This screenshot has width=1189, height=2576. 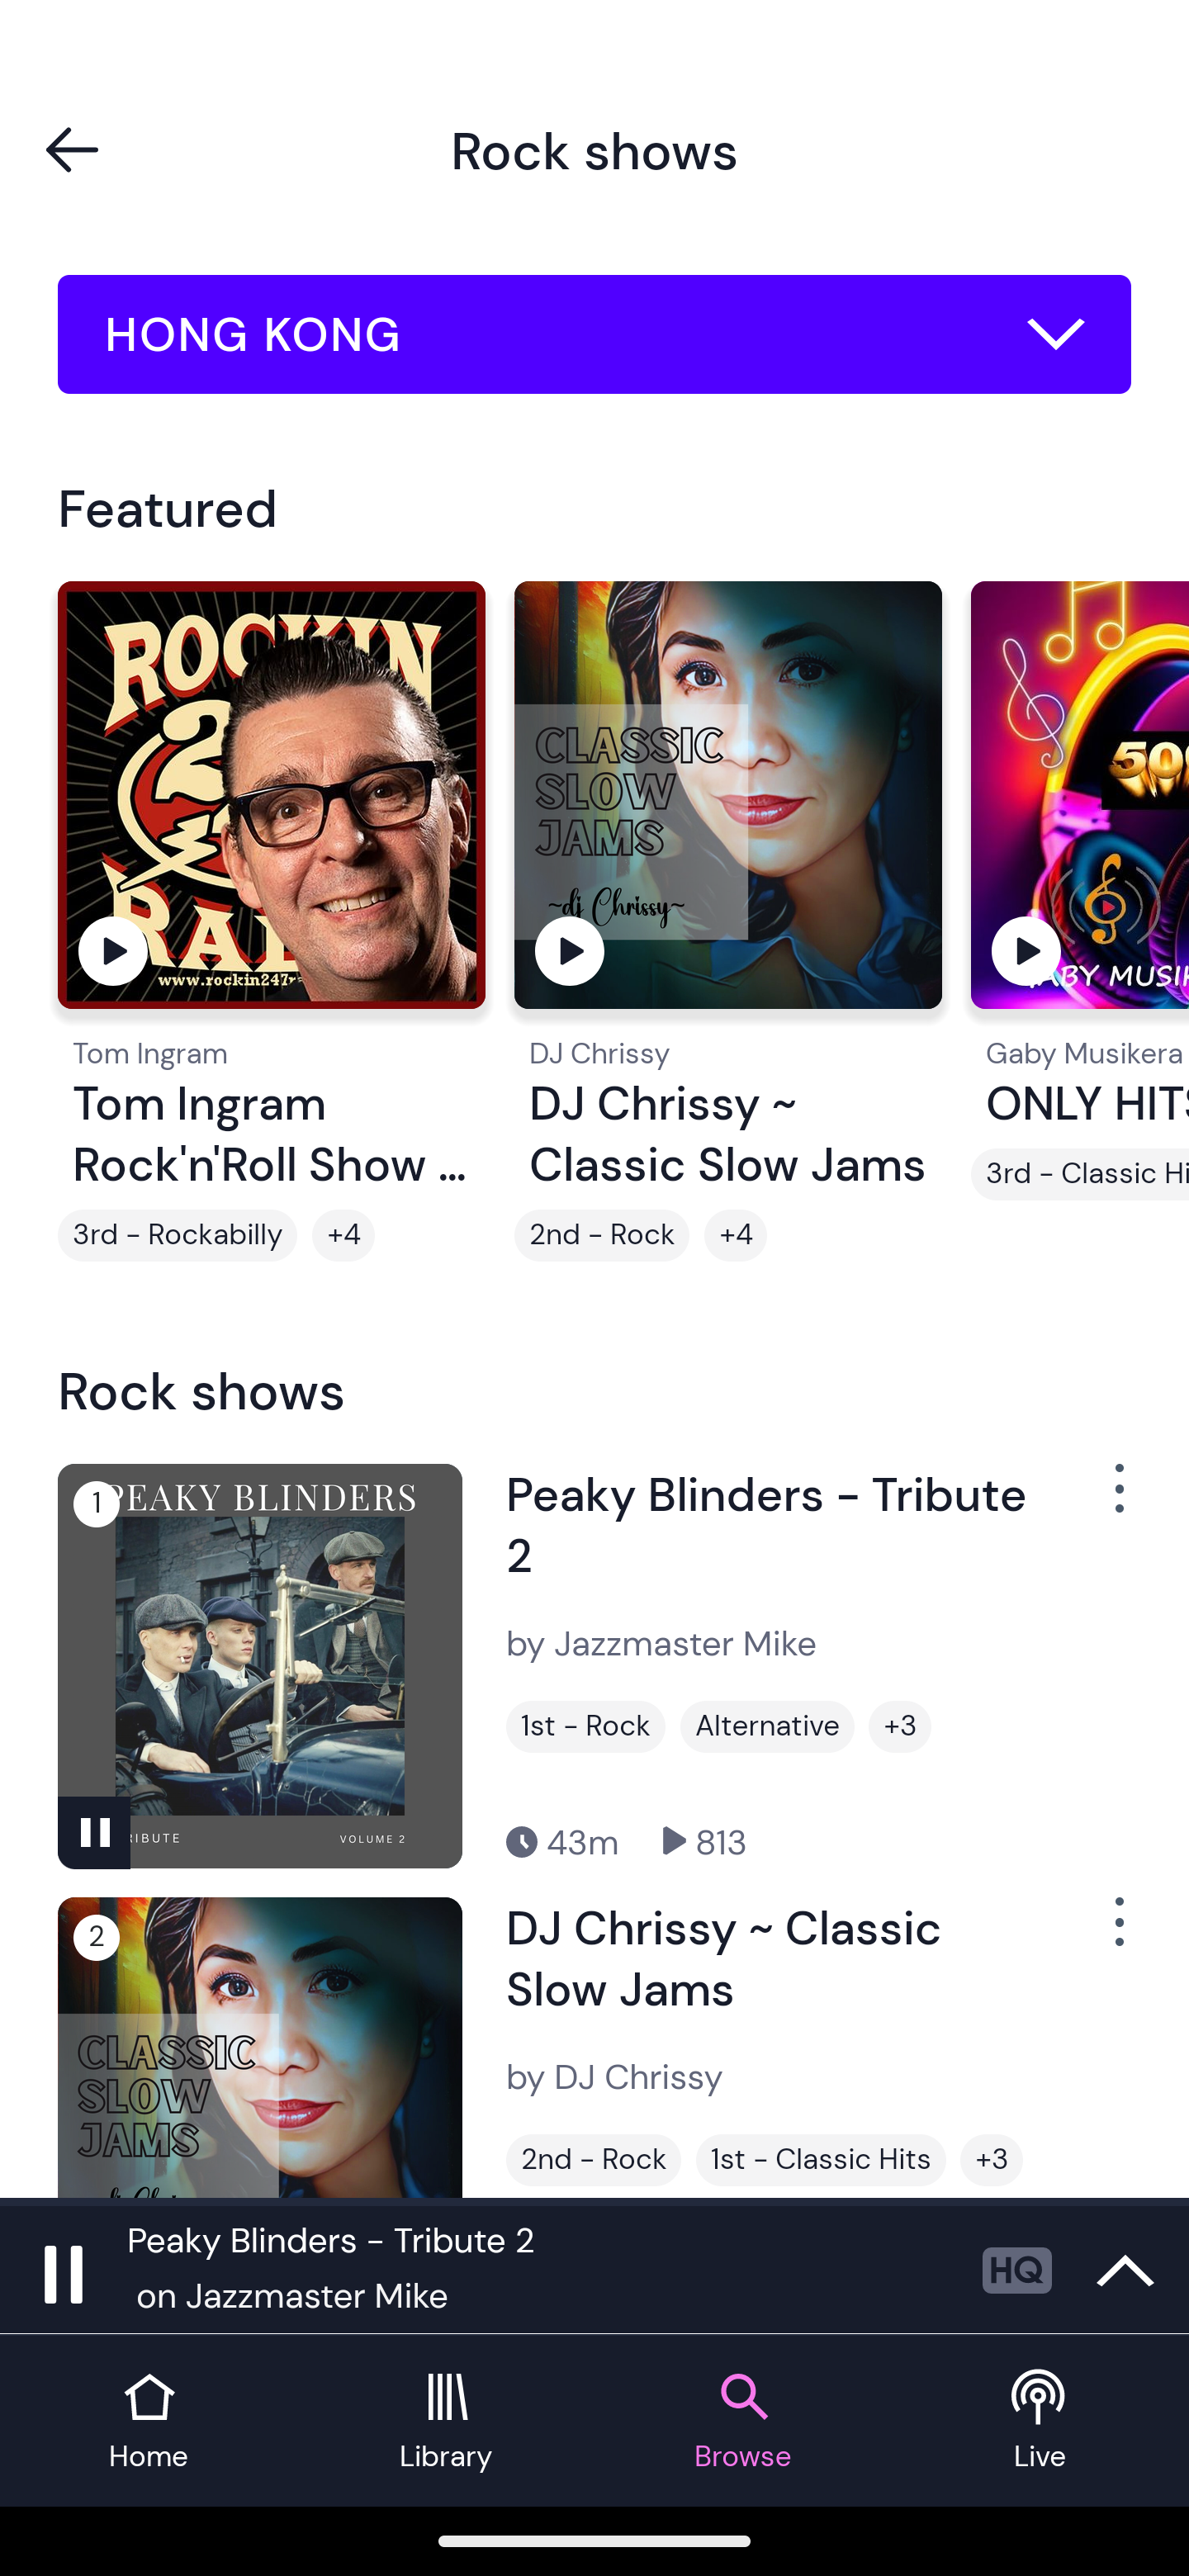 I want to click on Alternative, so click(x=767, y=1726).